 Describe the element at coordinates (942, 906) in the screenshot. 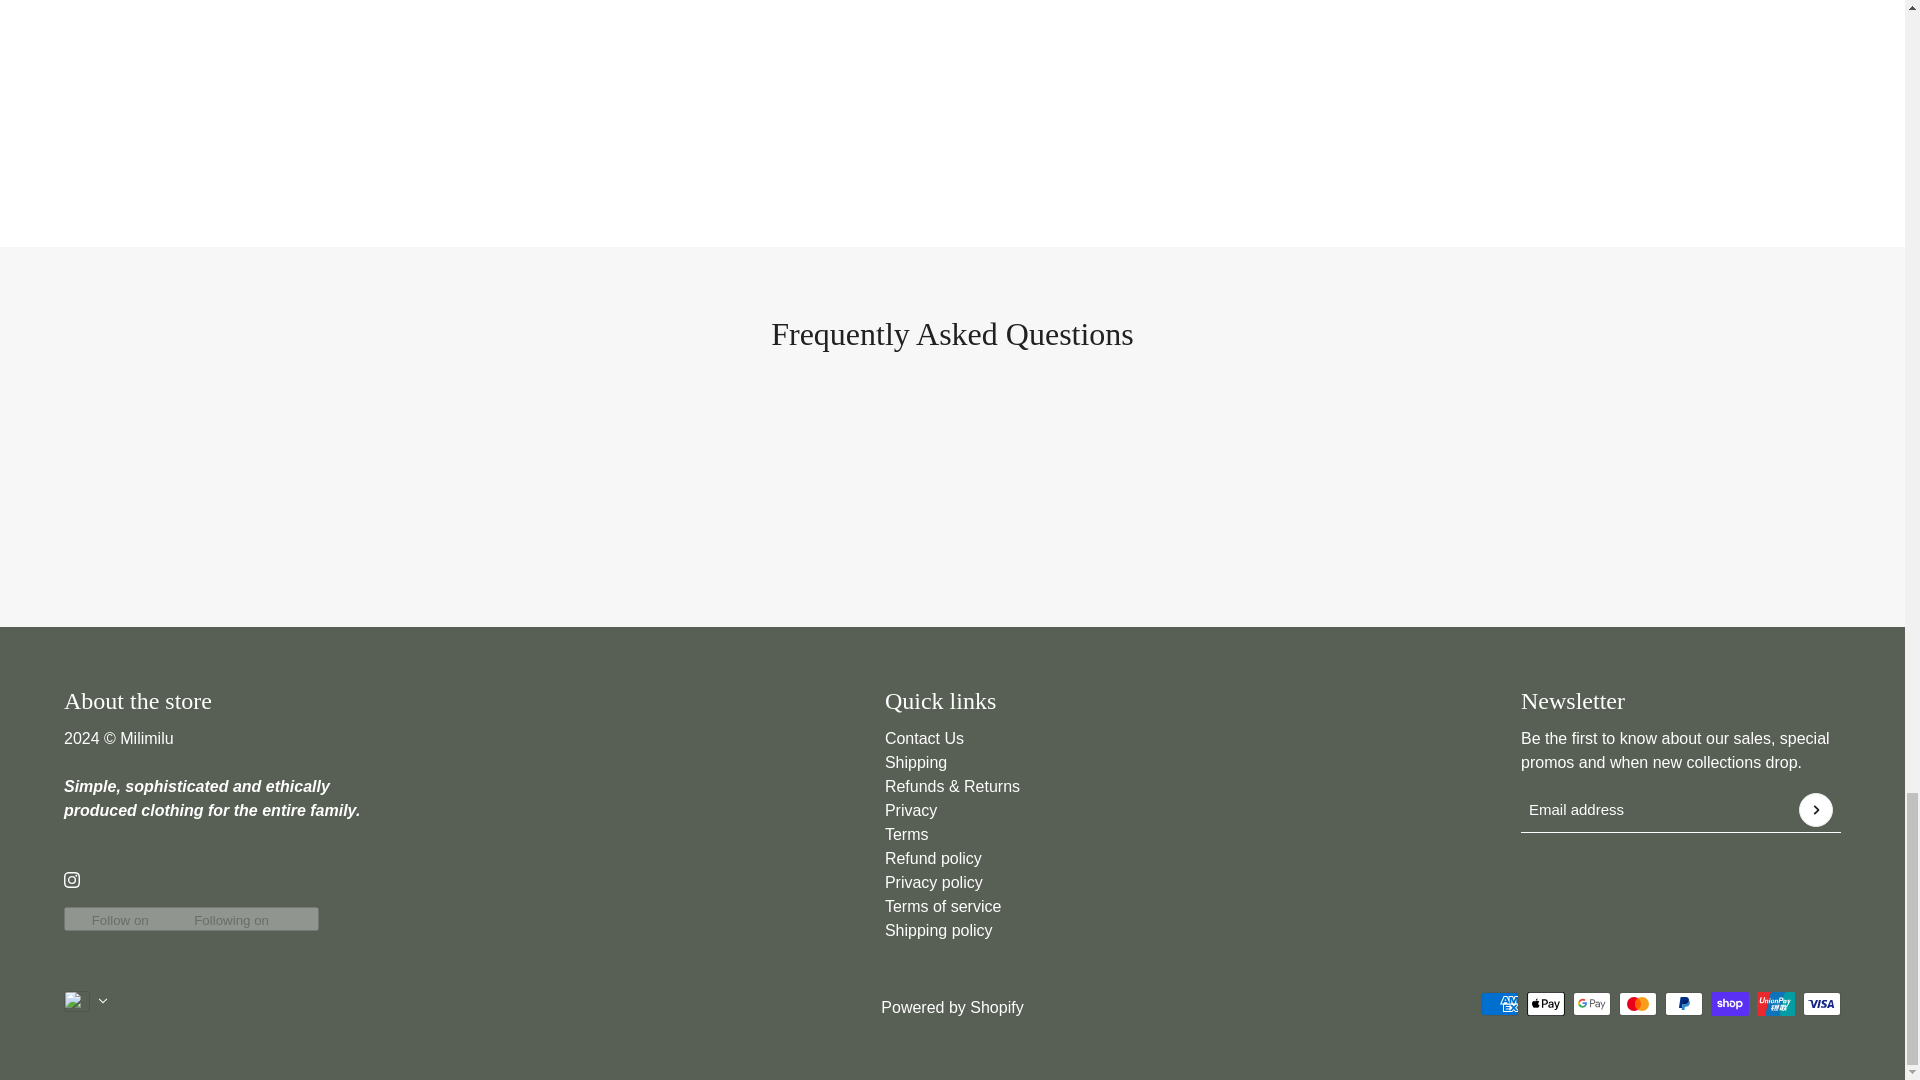

I see `Terms of service` at that location.